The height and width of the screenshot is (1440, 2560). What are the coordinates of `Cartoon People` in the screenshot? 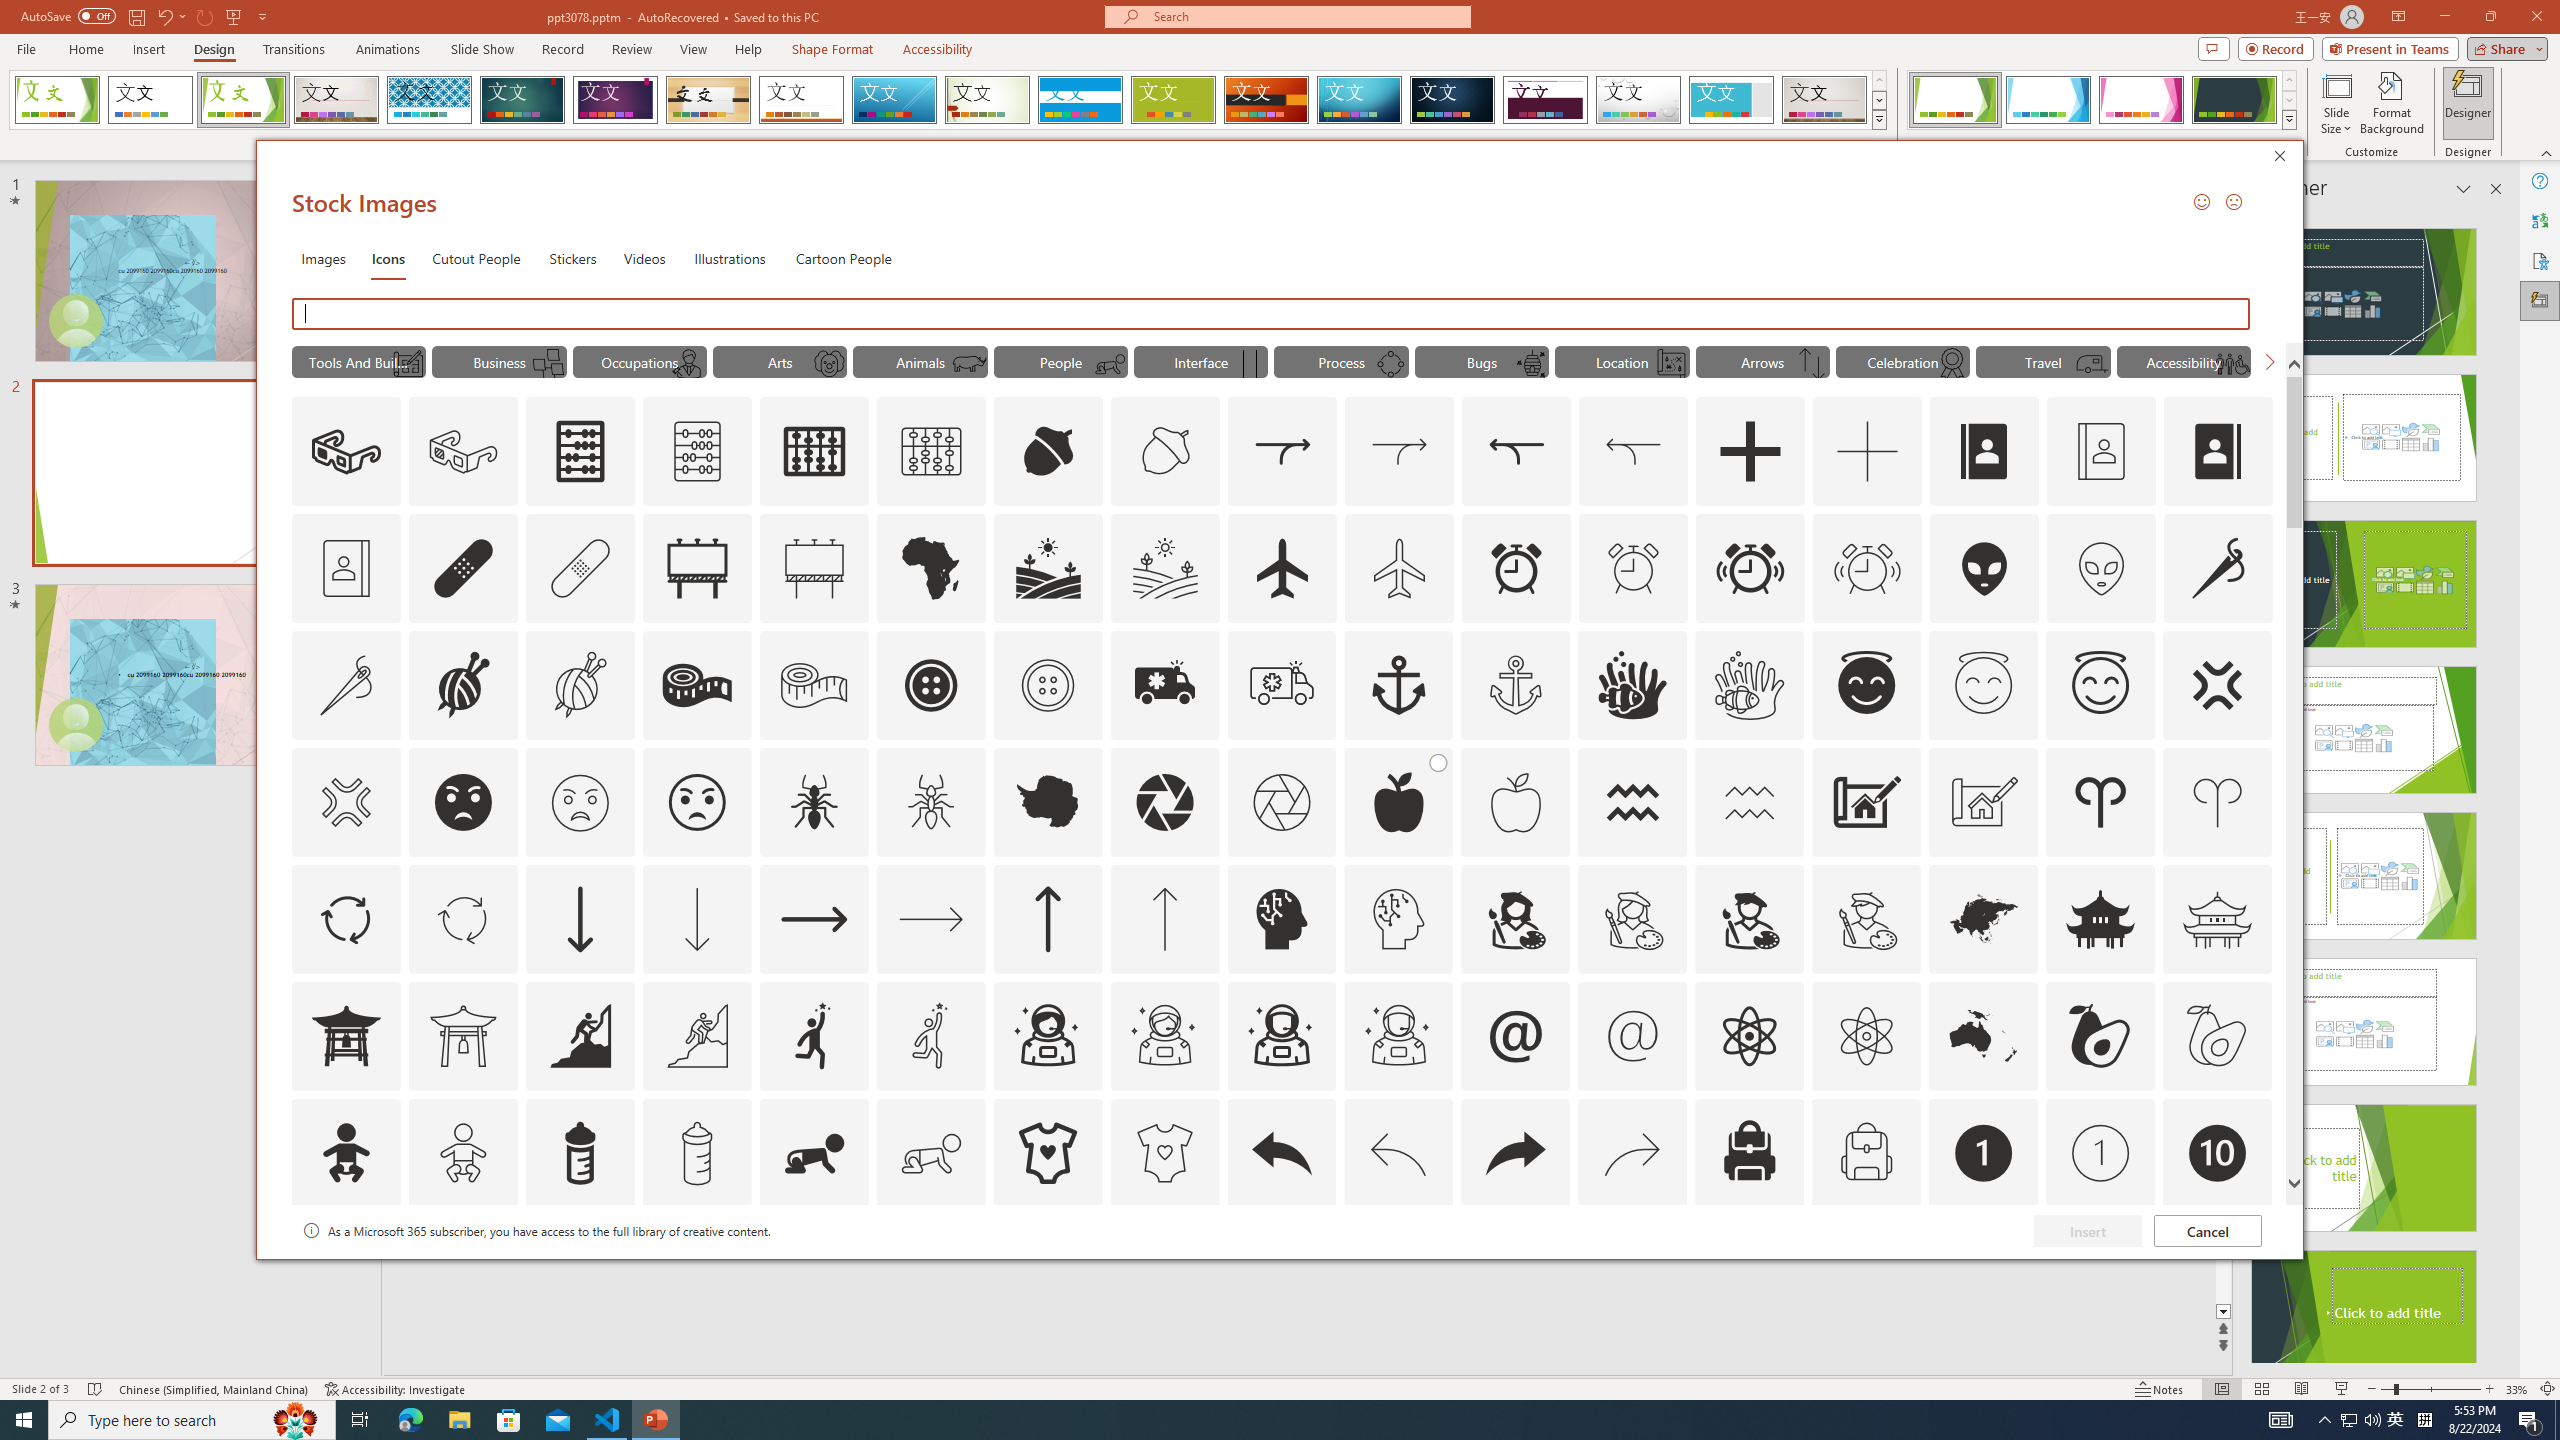 It's located at (844, 258).